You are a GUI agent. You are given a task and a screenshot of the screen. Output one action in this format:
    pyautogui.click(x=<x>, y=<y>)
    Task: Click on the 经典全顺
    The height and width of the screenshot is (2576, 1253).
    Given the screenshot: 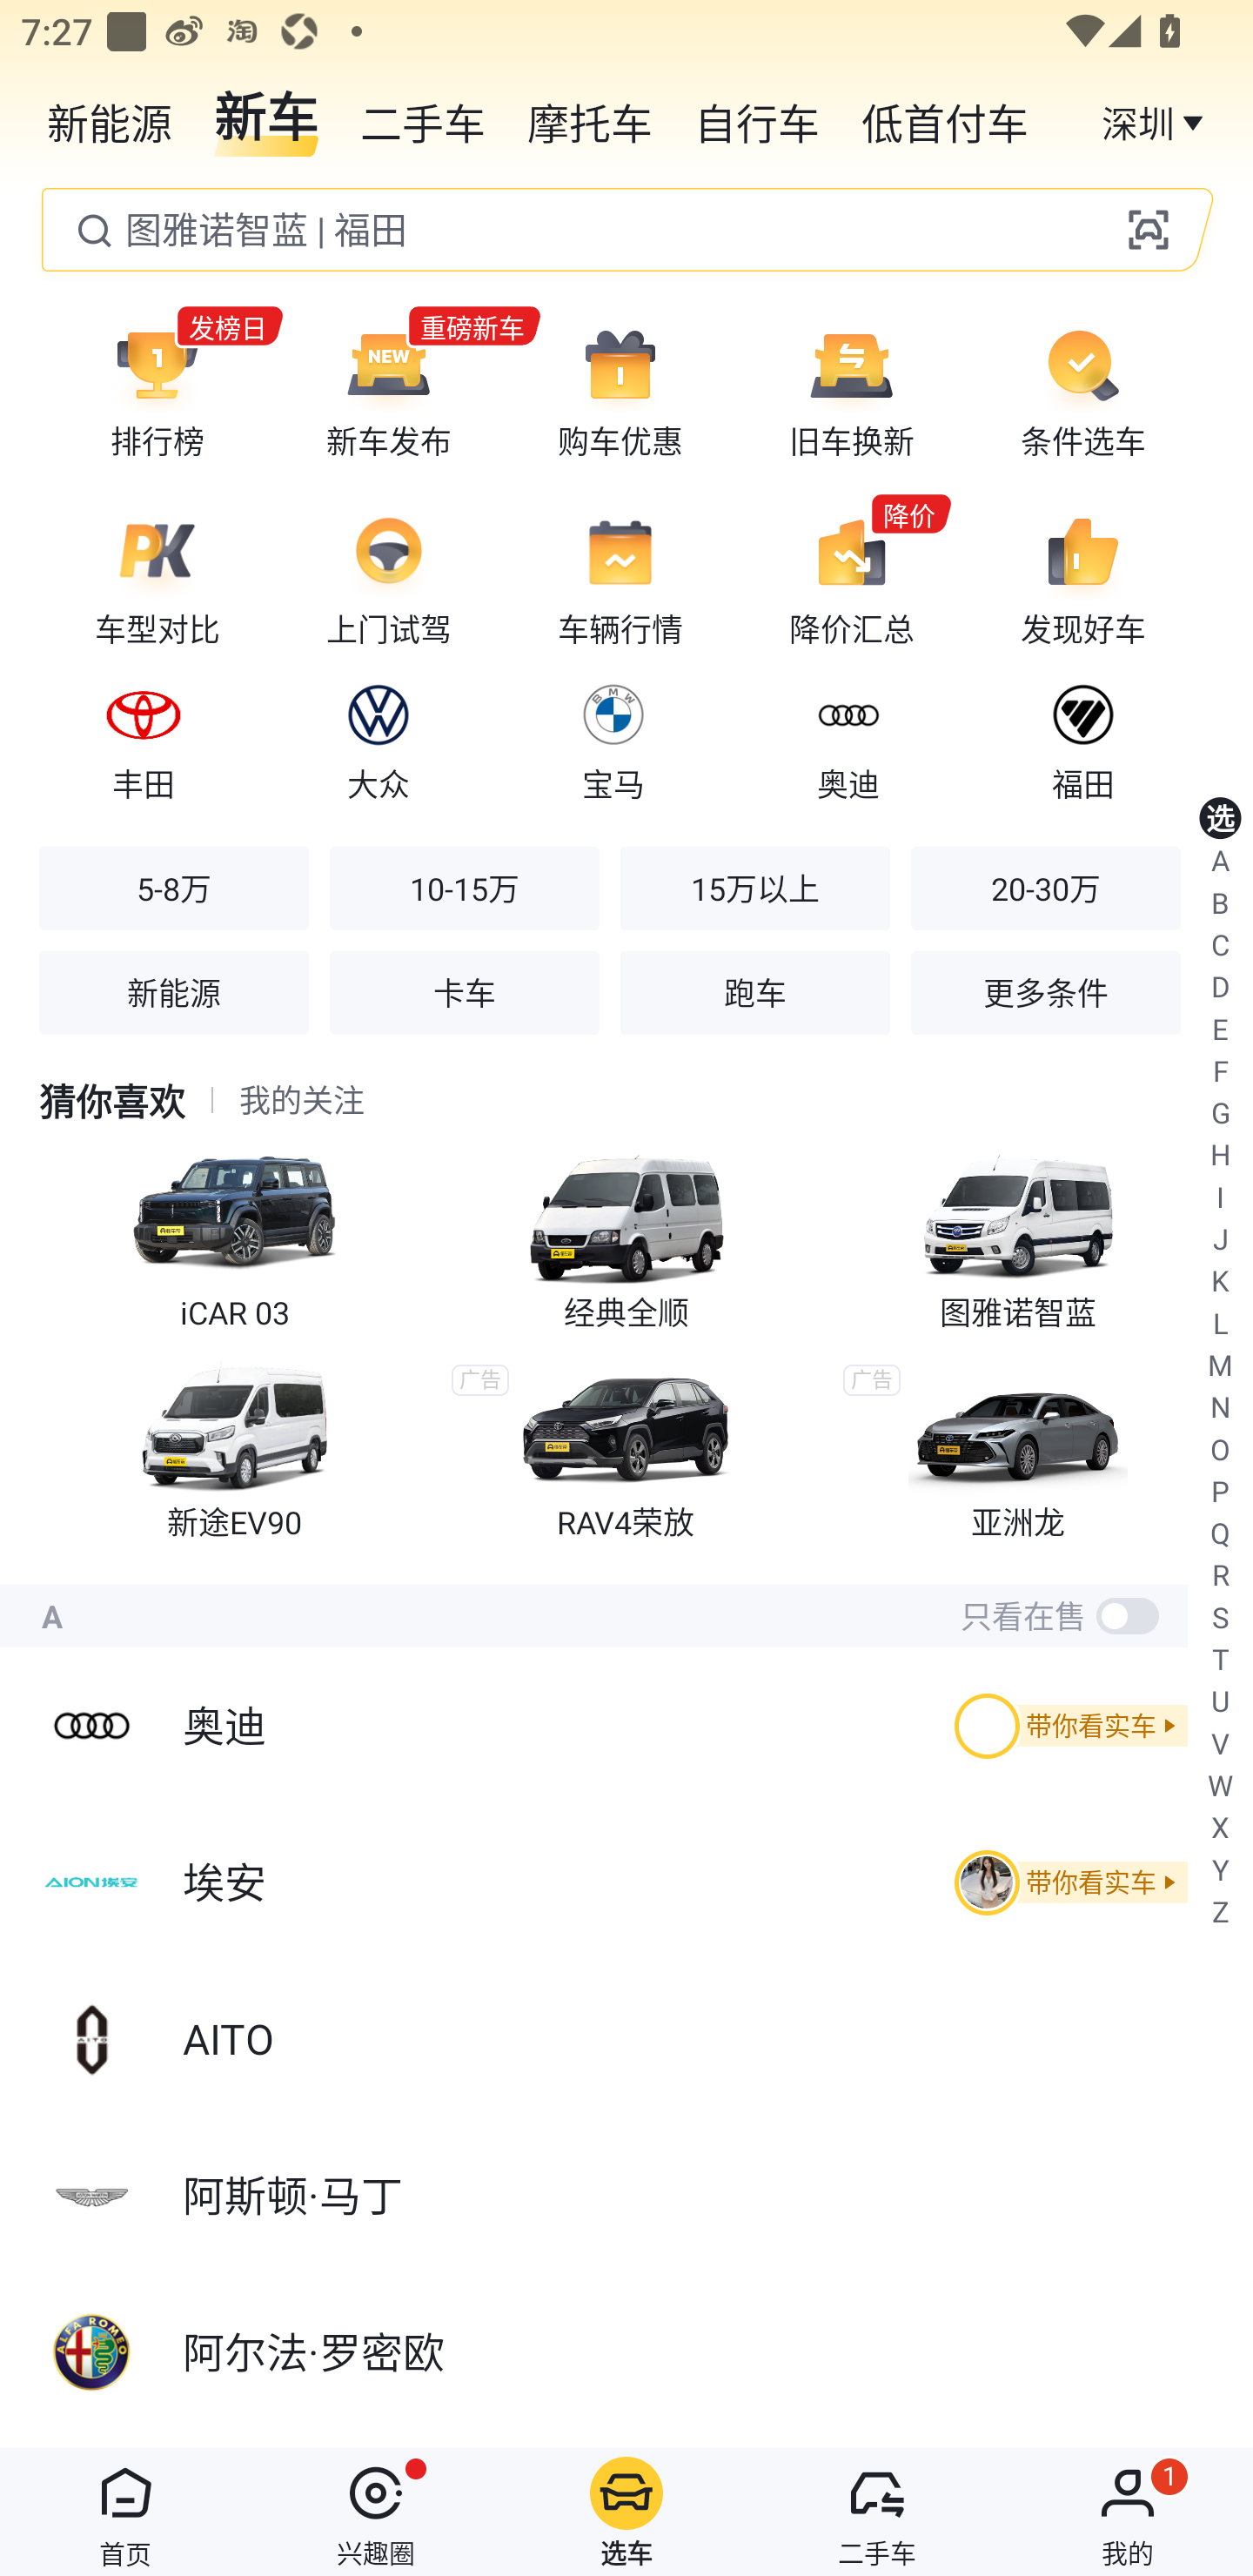 What is the action you would take?
    pyautogui.click(x=626, y=1234)
    